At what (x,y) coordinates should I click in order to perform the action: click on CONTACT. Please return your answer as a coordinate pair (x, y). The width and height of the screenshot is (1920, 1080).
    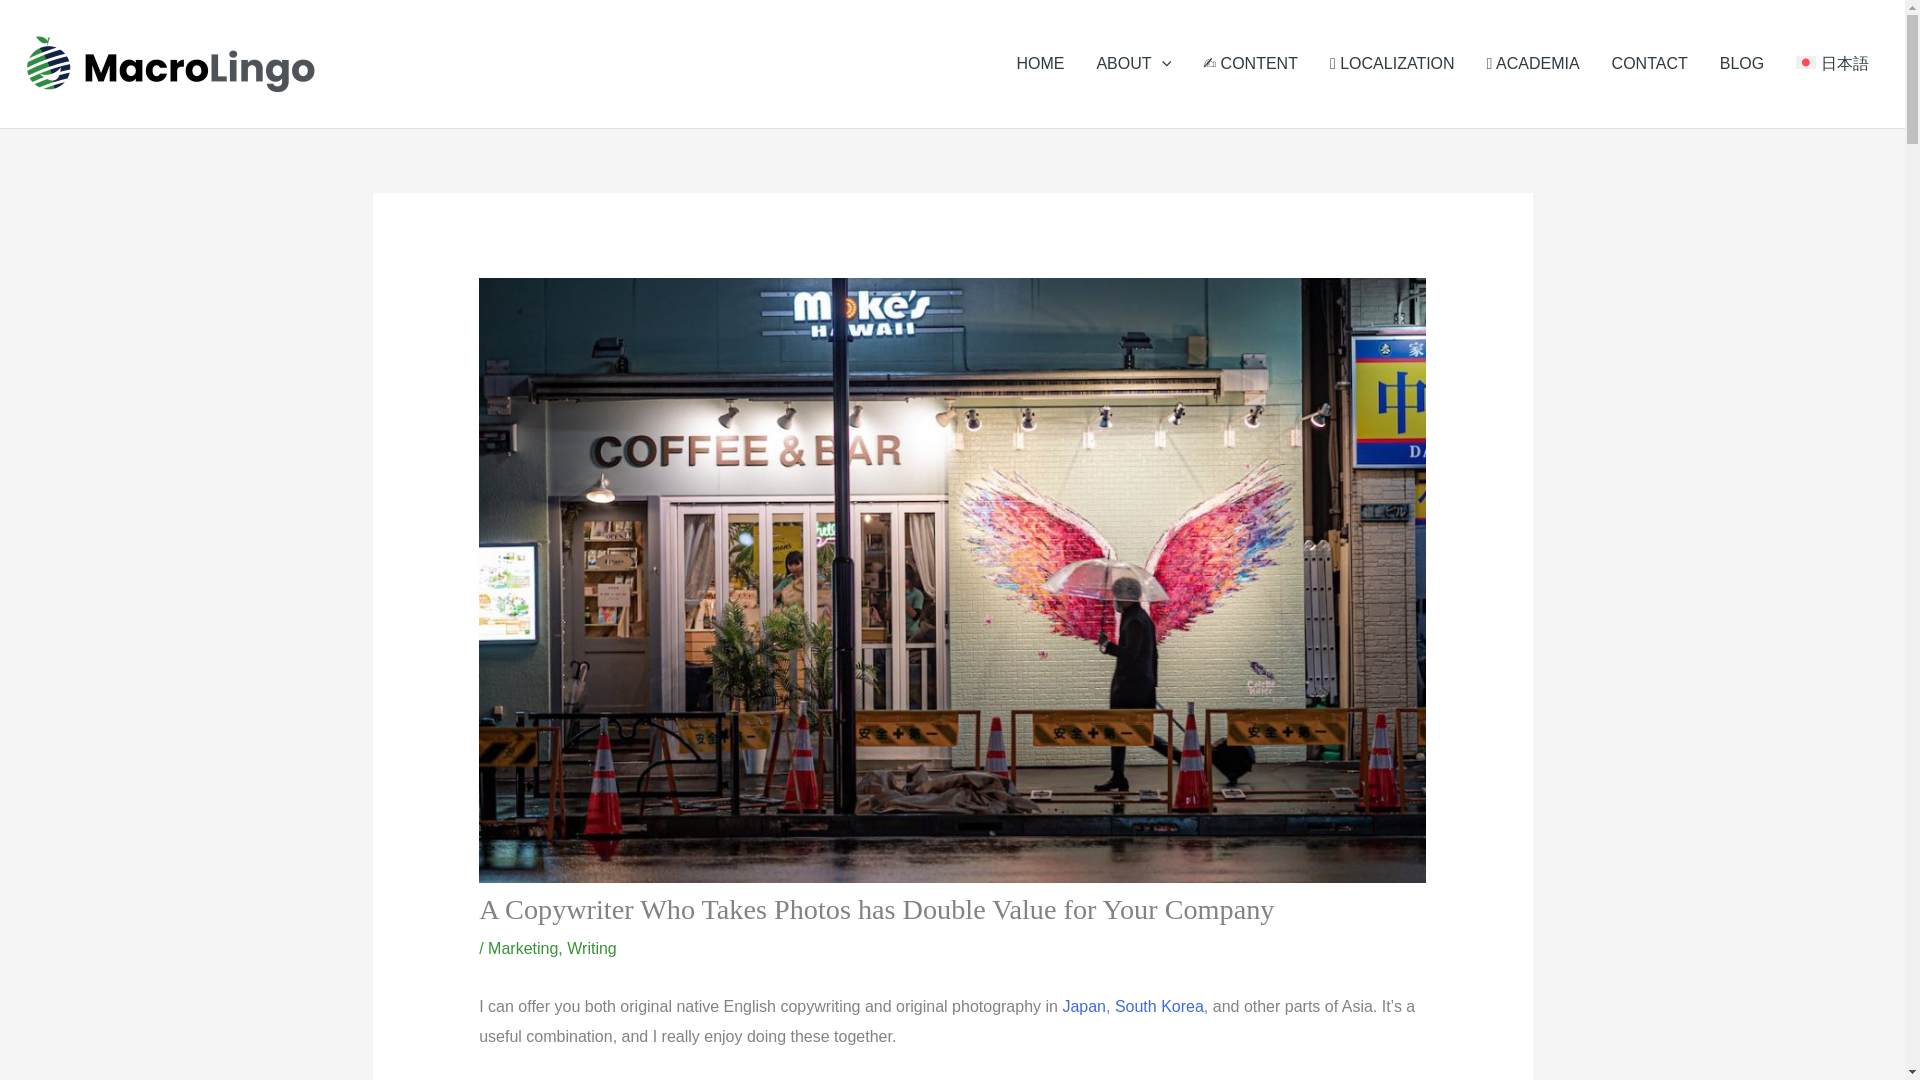
    Looking at the image, I should click on (1650, 64).